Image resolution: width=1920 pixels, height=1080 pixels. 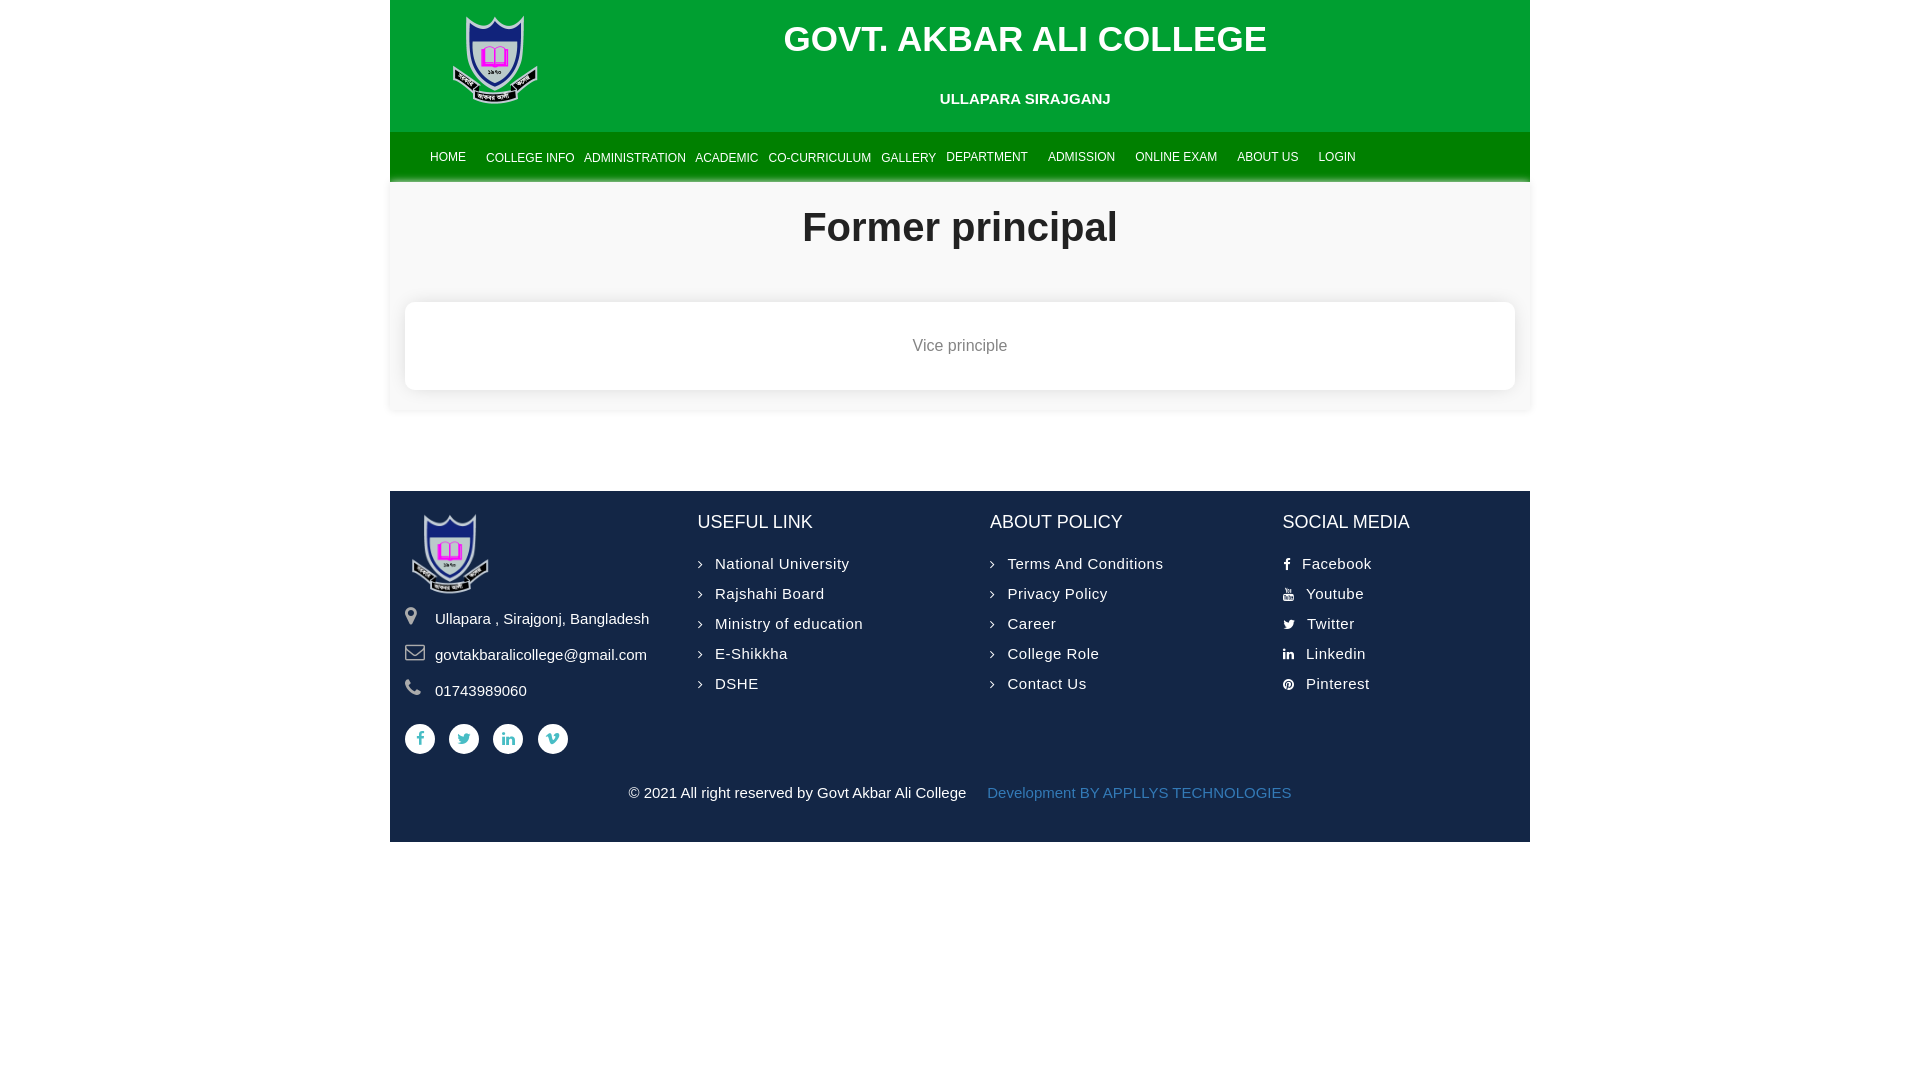 I want to click on ONLINE EXAM, so click(x=1176, y=157).